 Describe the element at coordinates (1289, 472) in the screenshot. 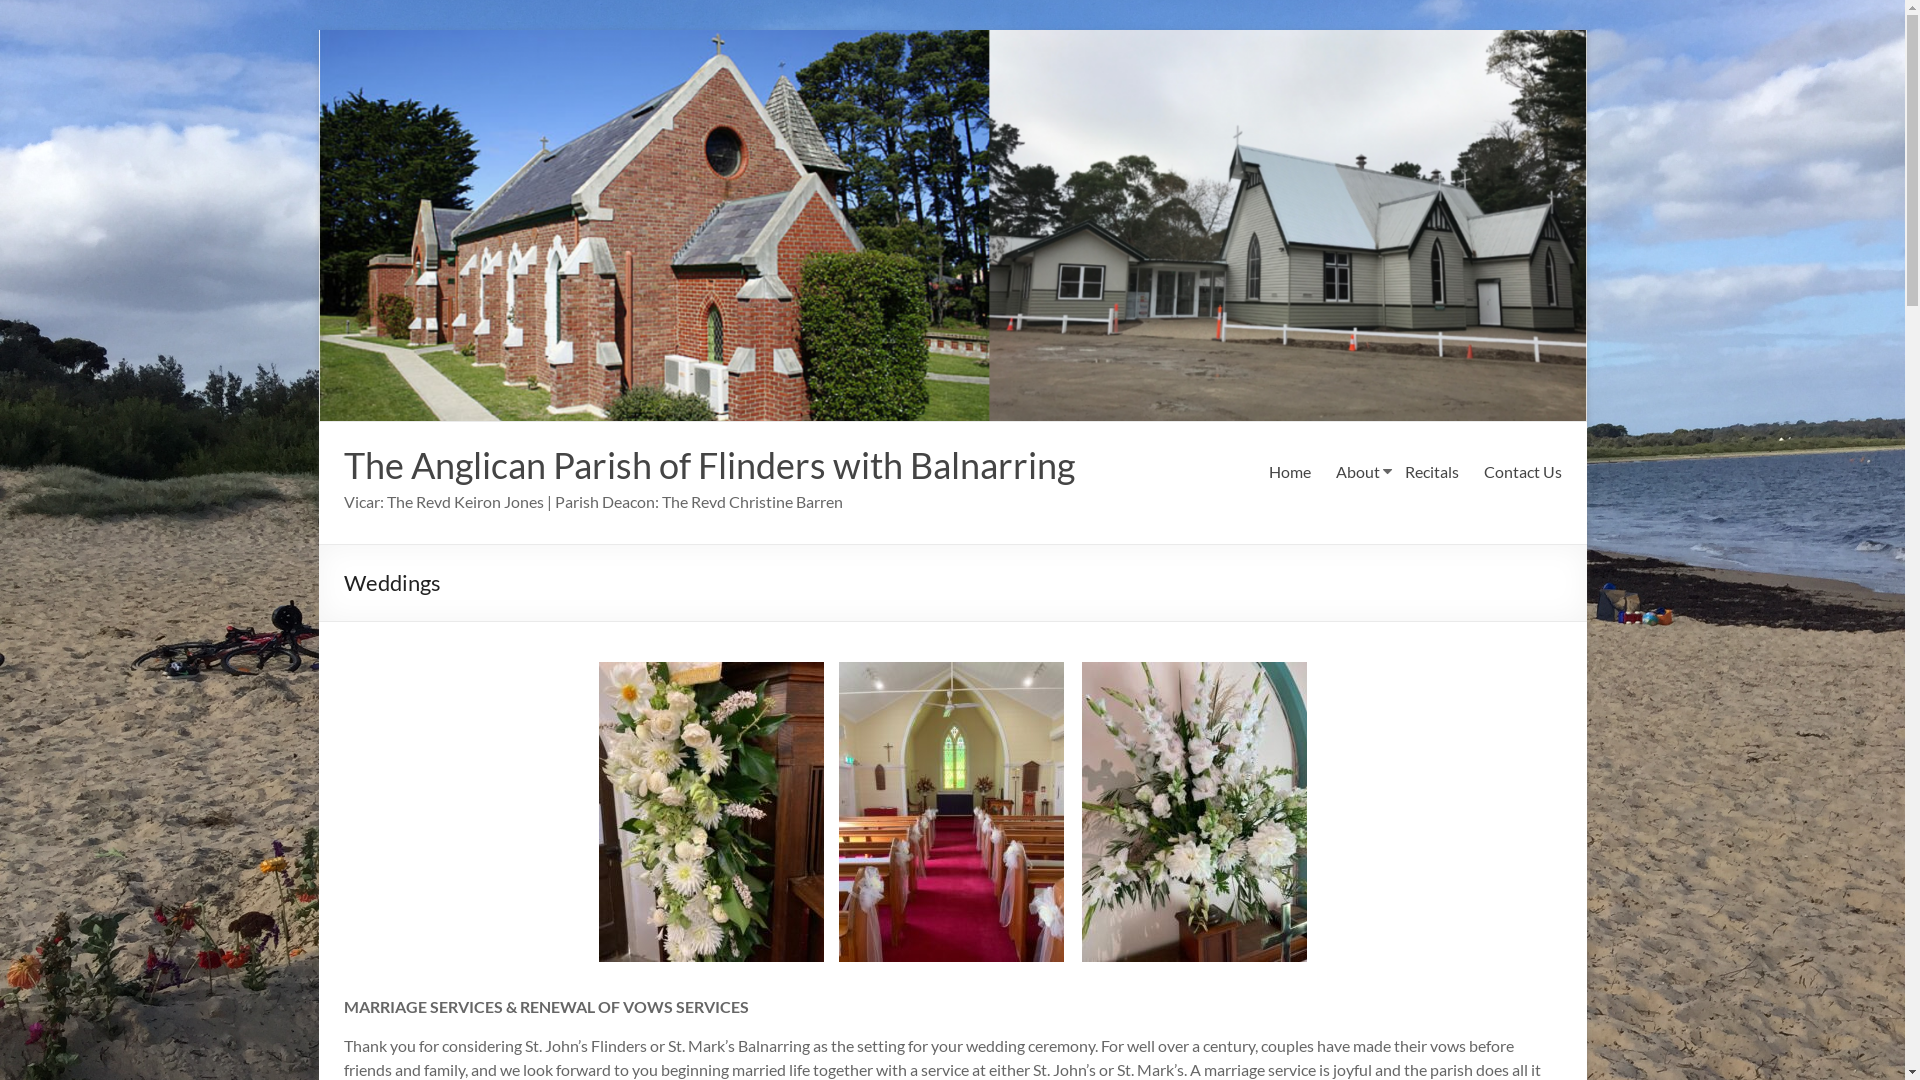

I see `Home` at that location.